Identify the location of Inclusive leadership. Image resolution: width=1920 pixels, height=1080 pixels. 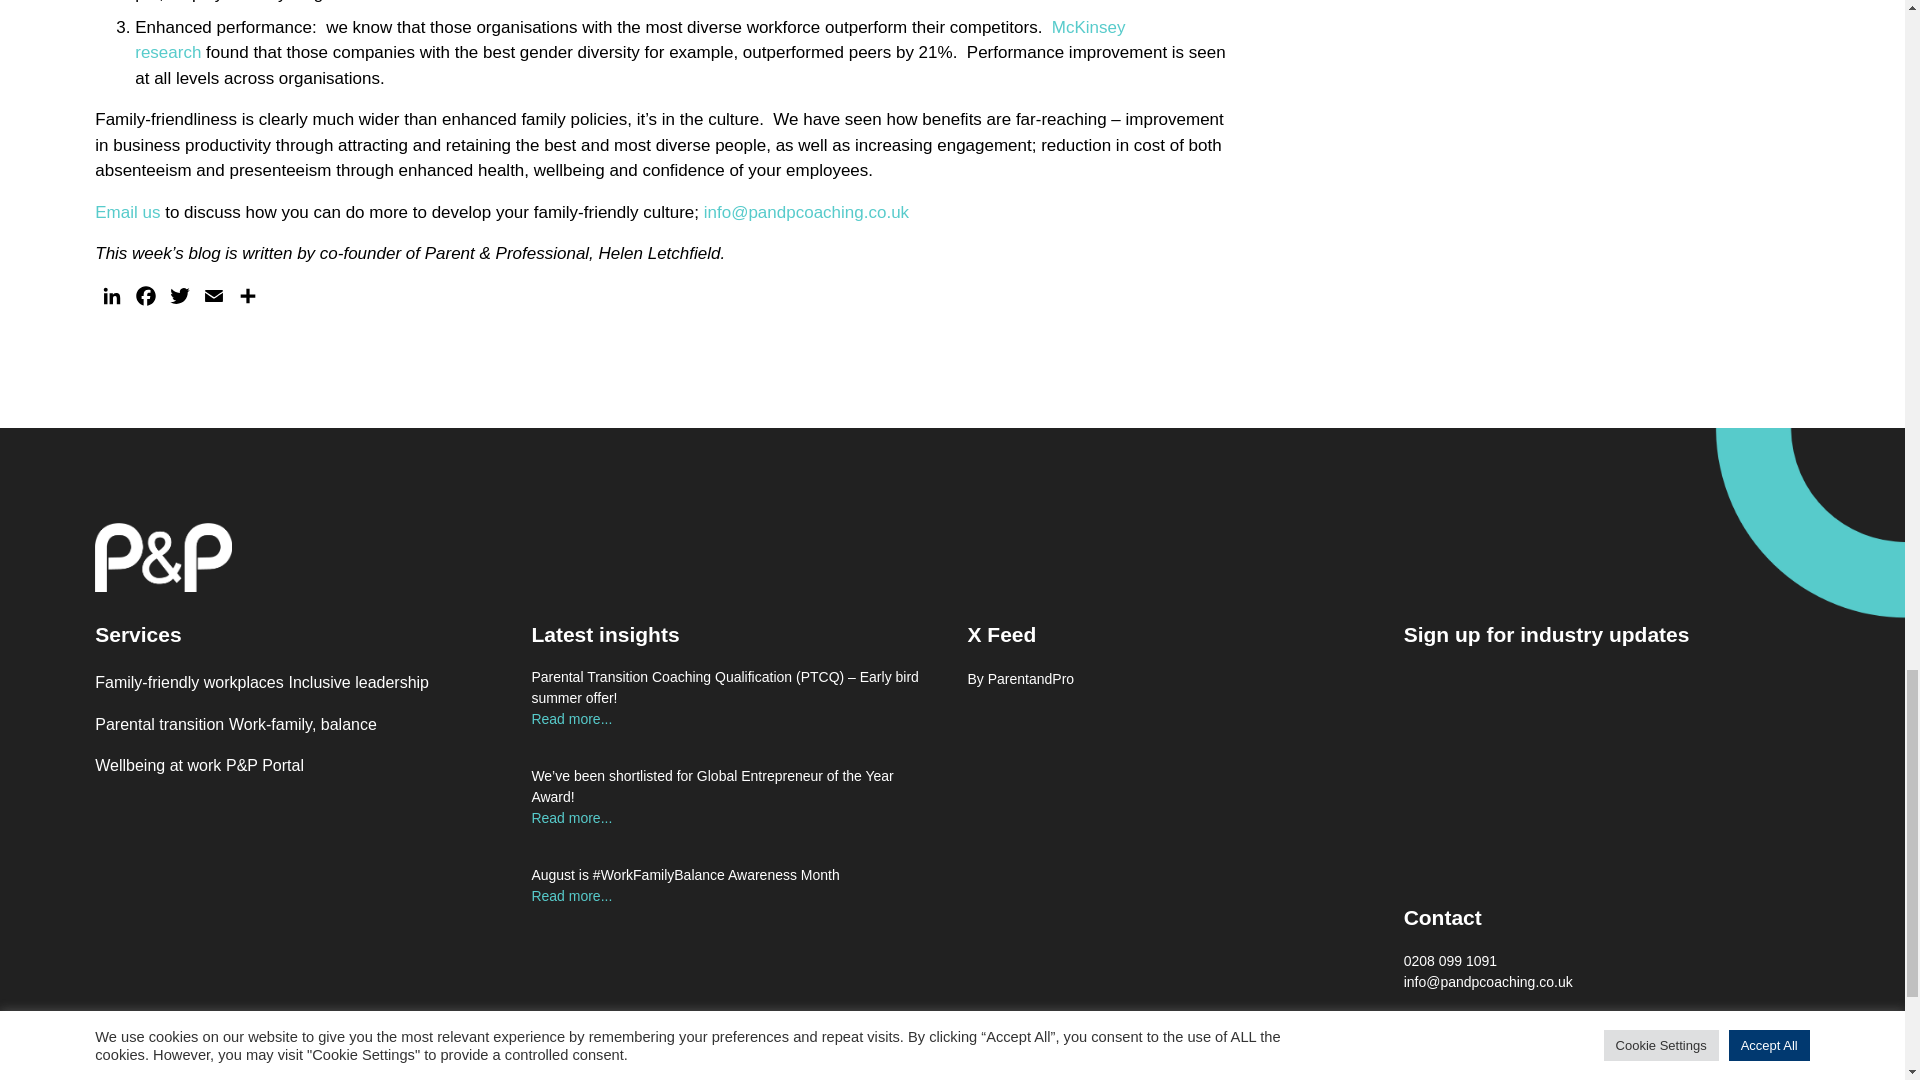
(358, 682).